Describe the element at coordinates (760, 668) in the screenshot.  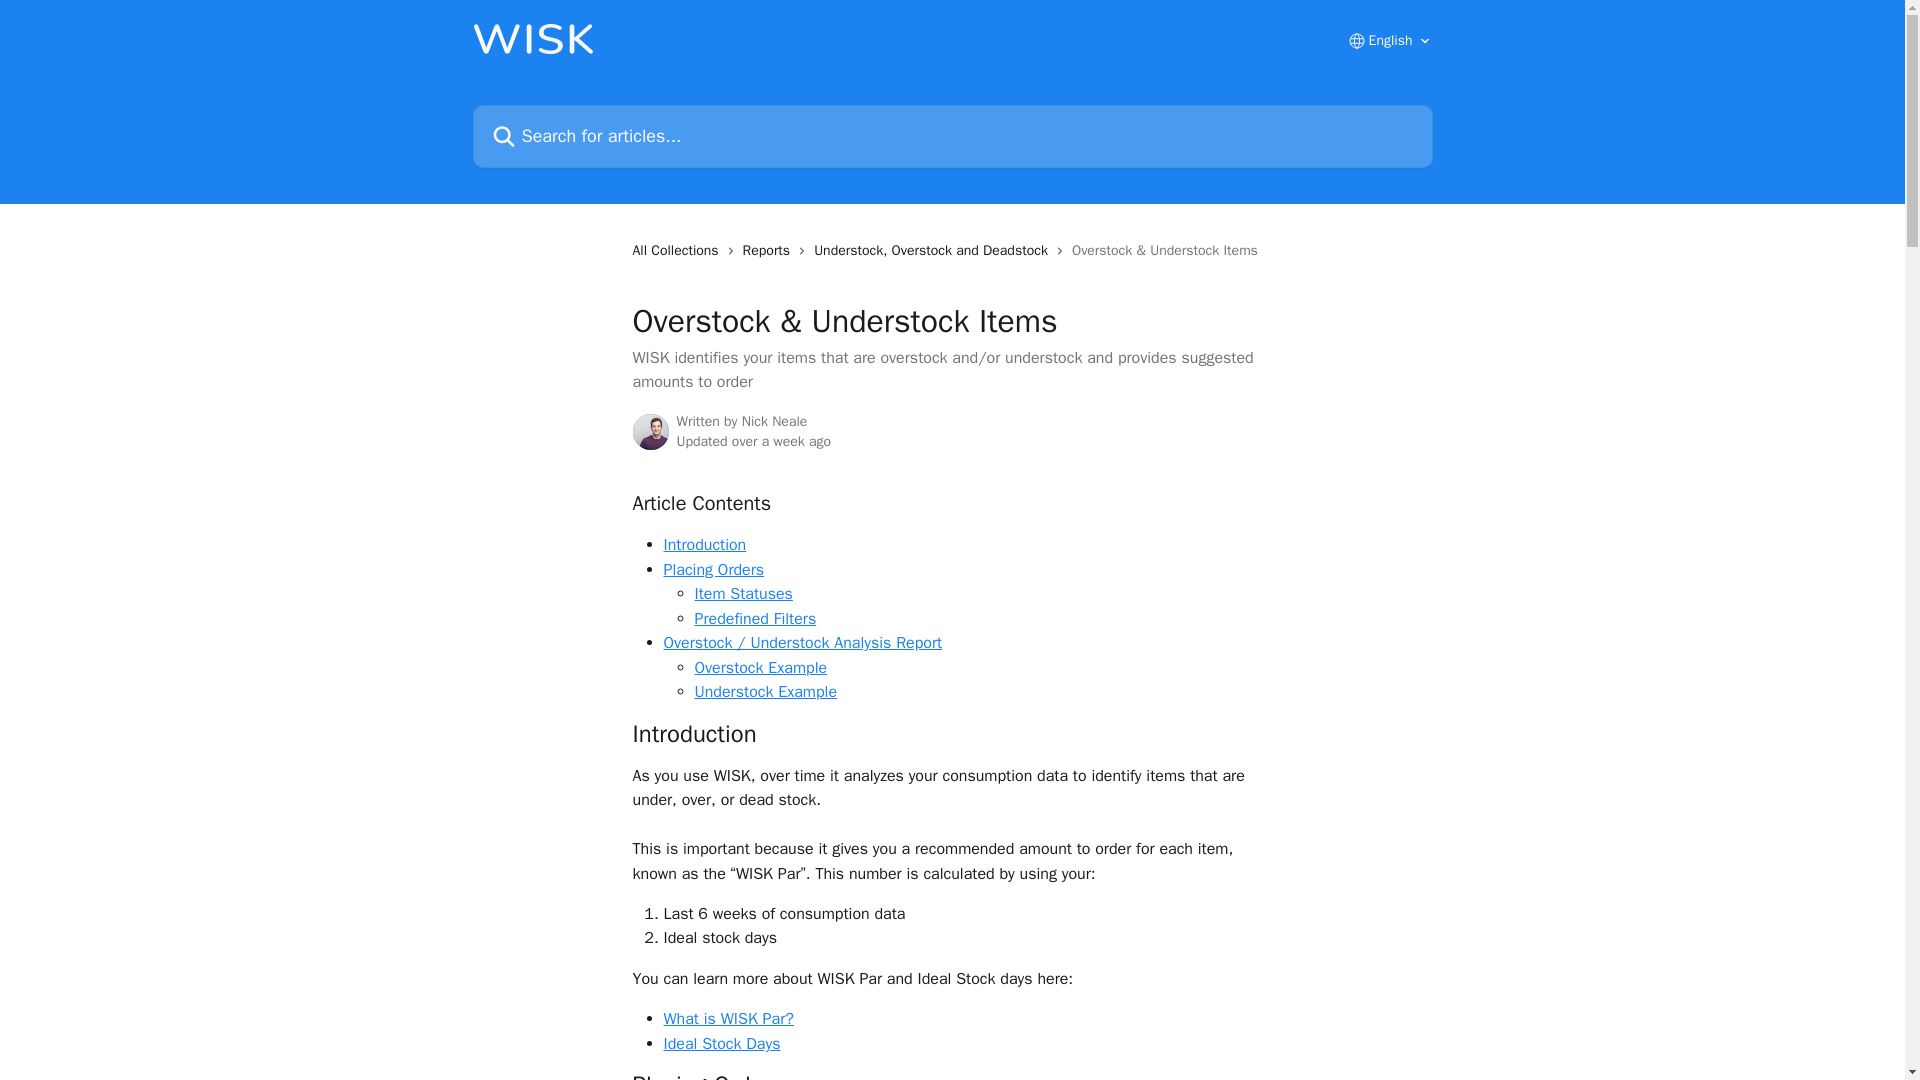
I see `Overstock Example` at that location.